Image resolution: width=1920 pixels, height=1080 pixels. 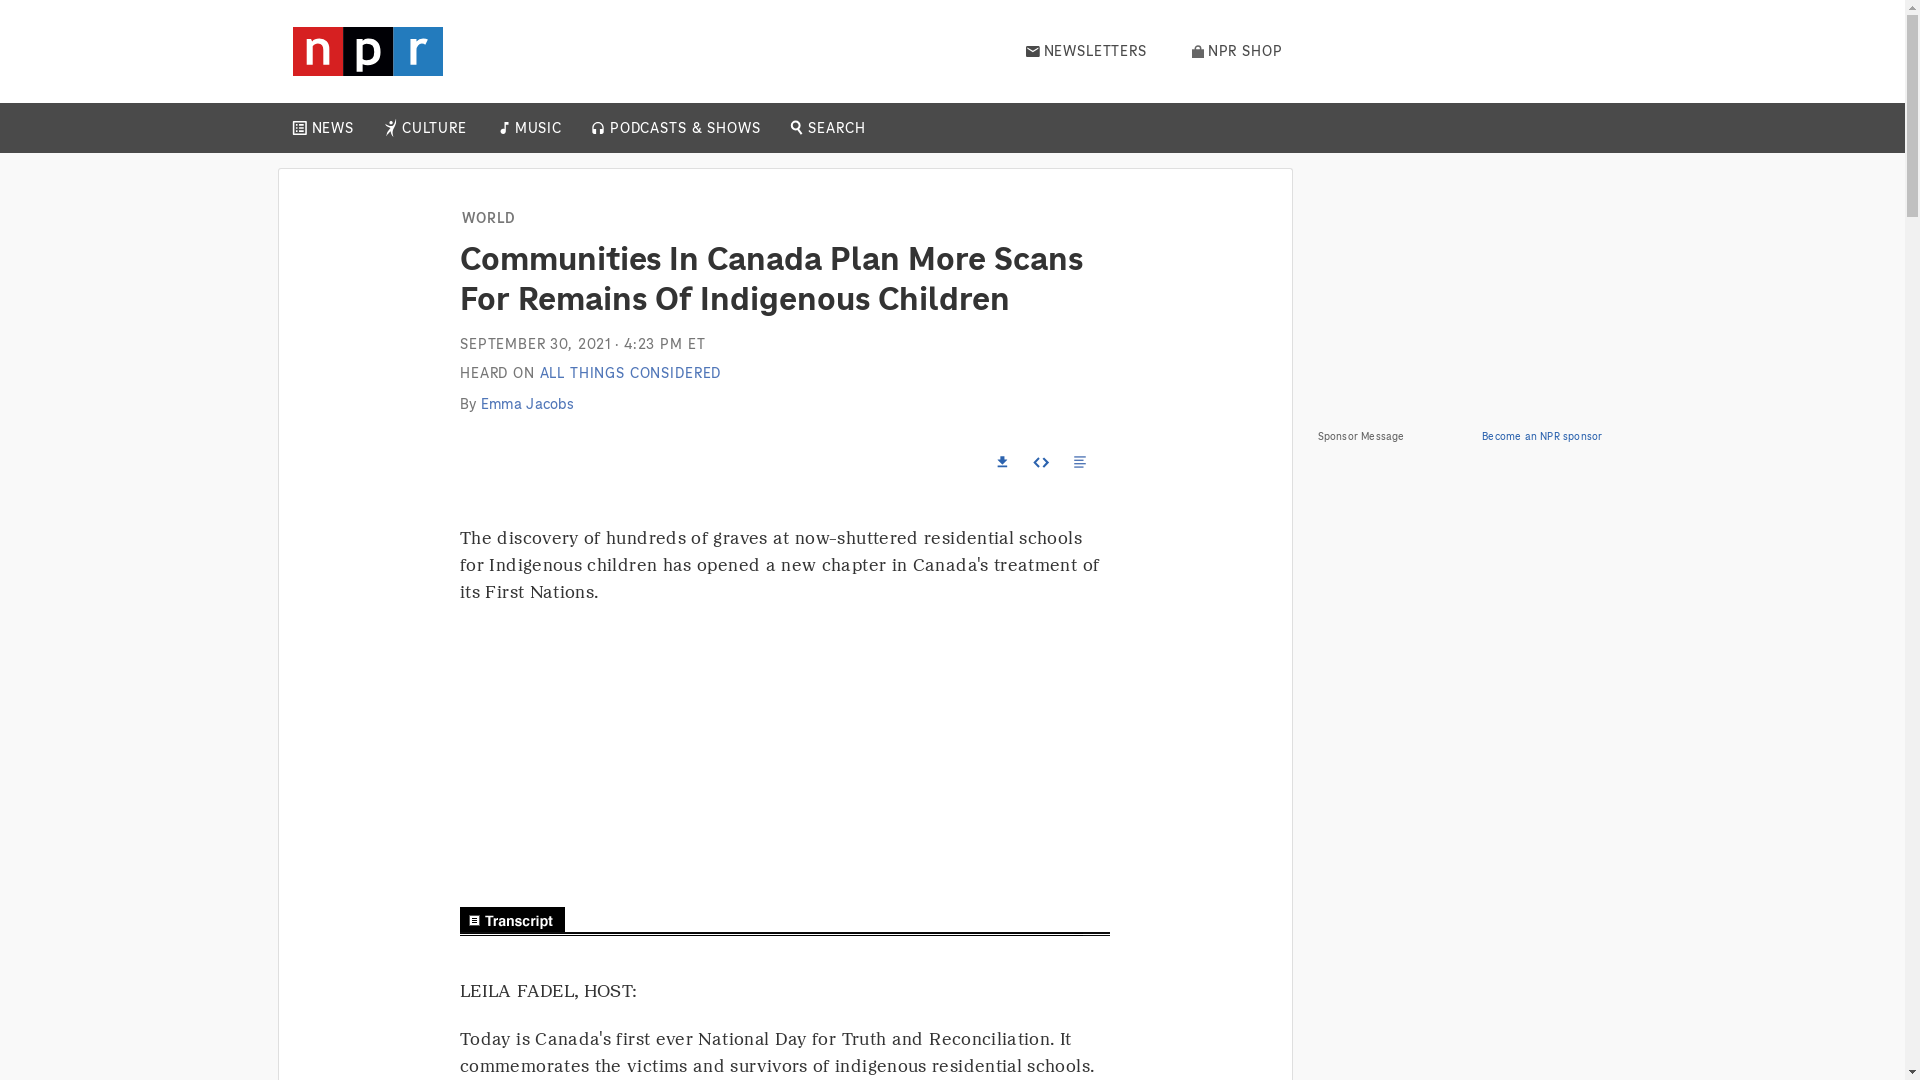 What do you see at coordinates (537, 128) in the screenshot?
I see `MUSIC` at bounding box center [537, 128].